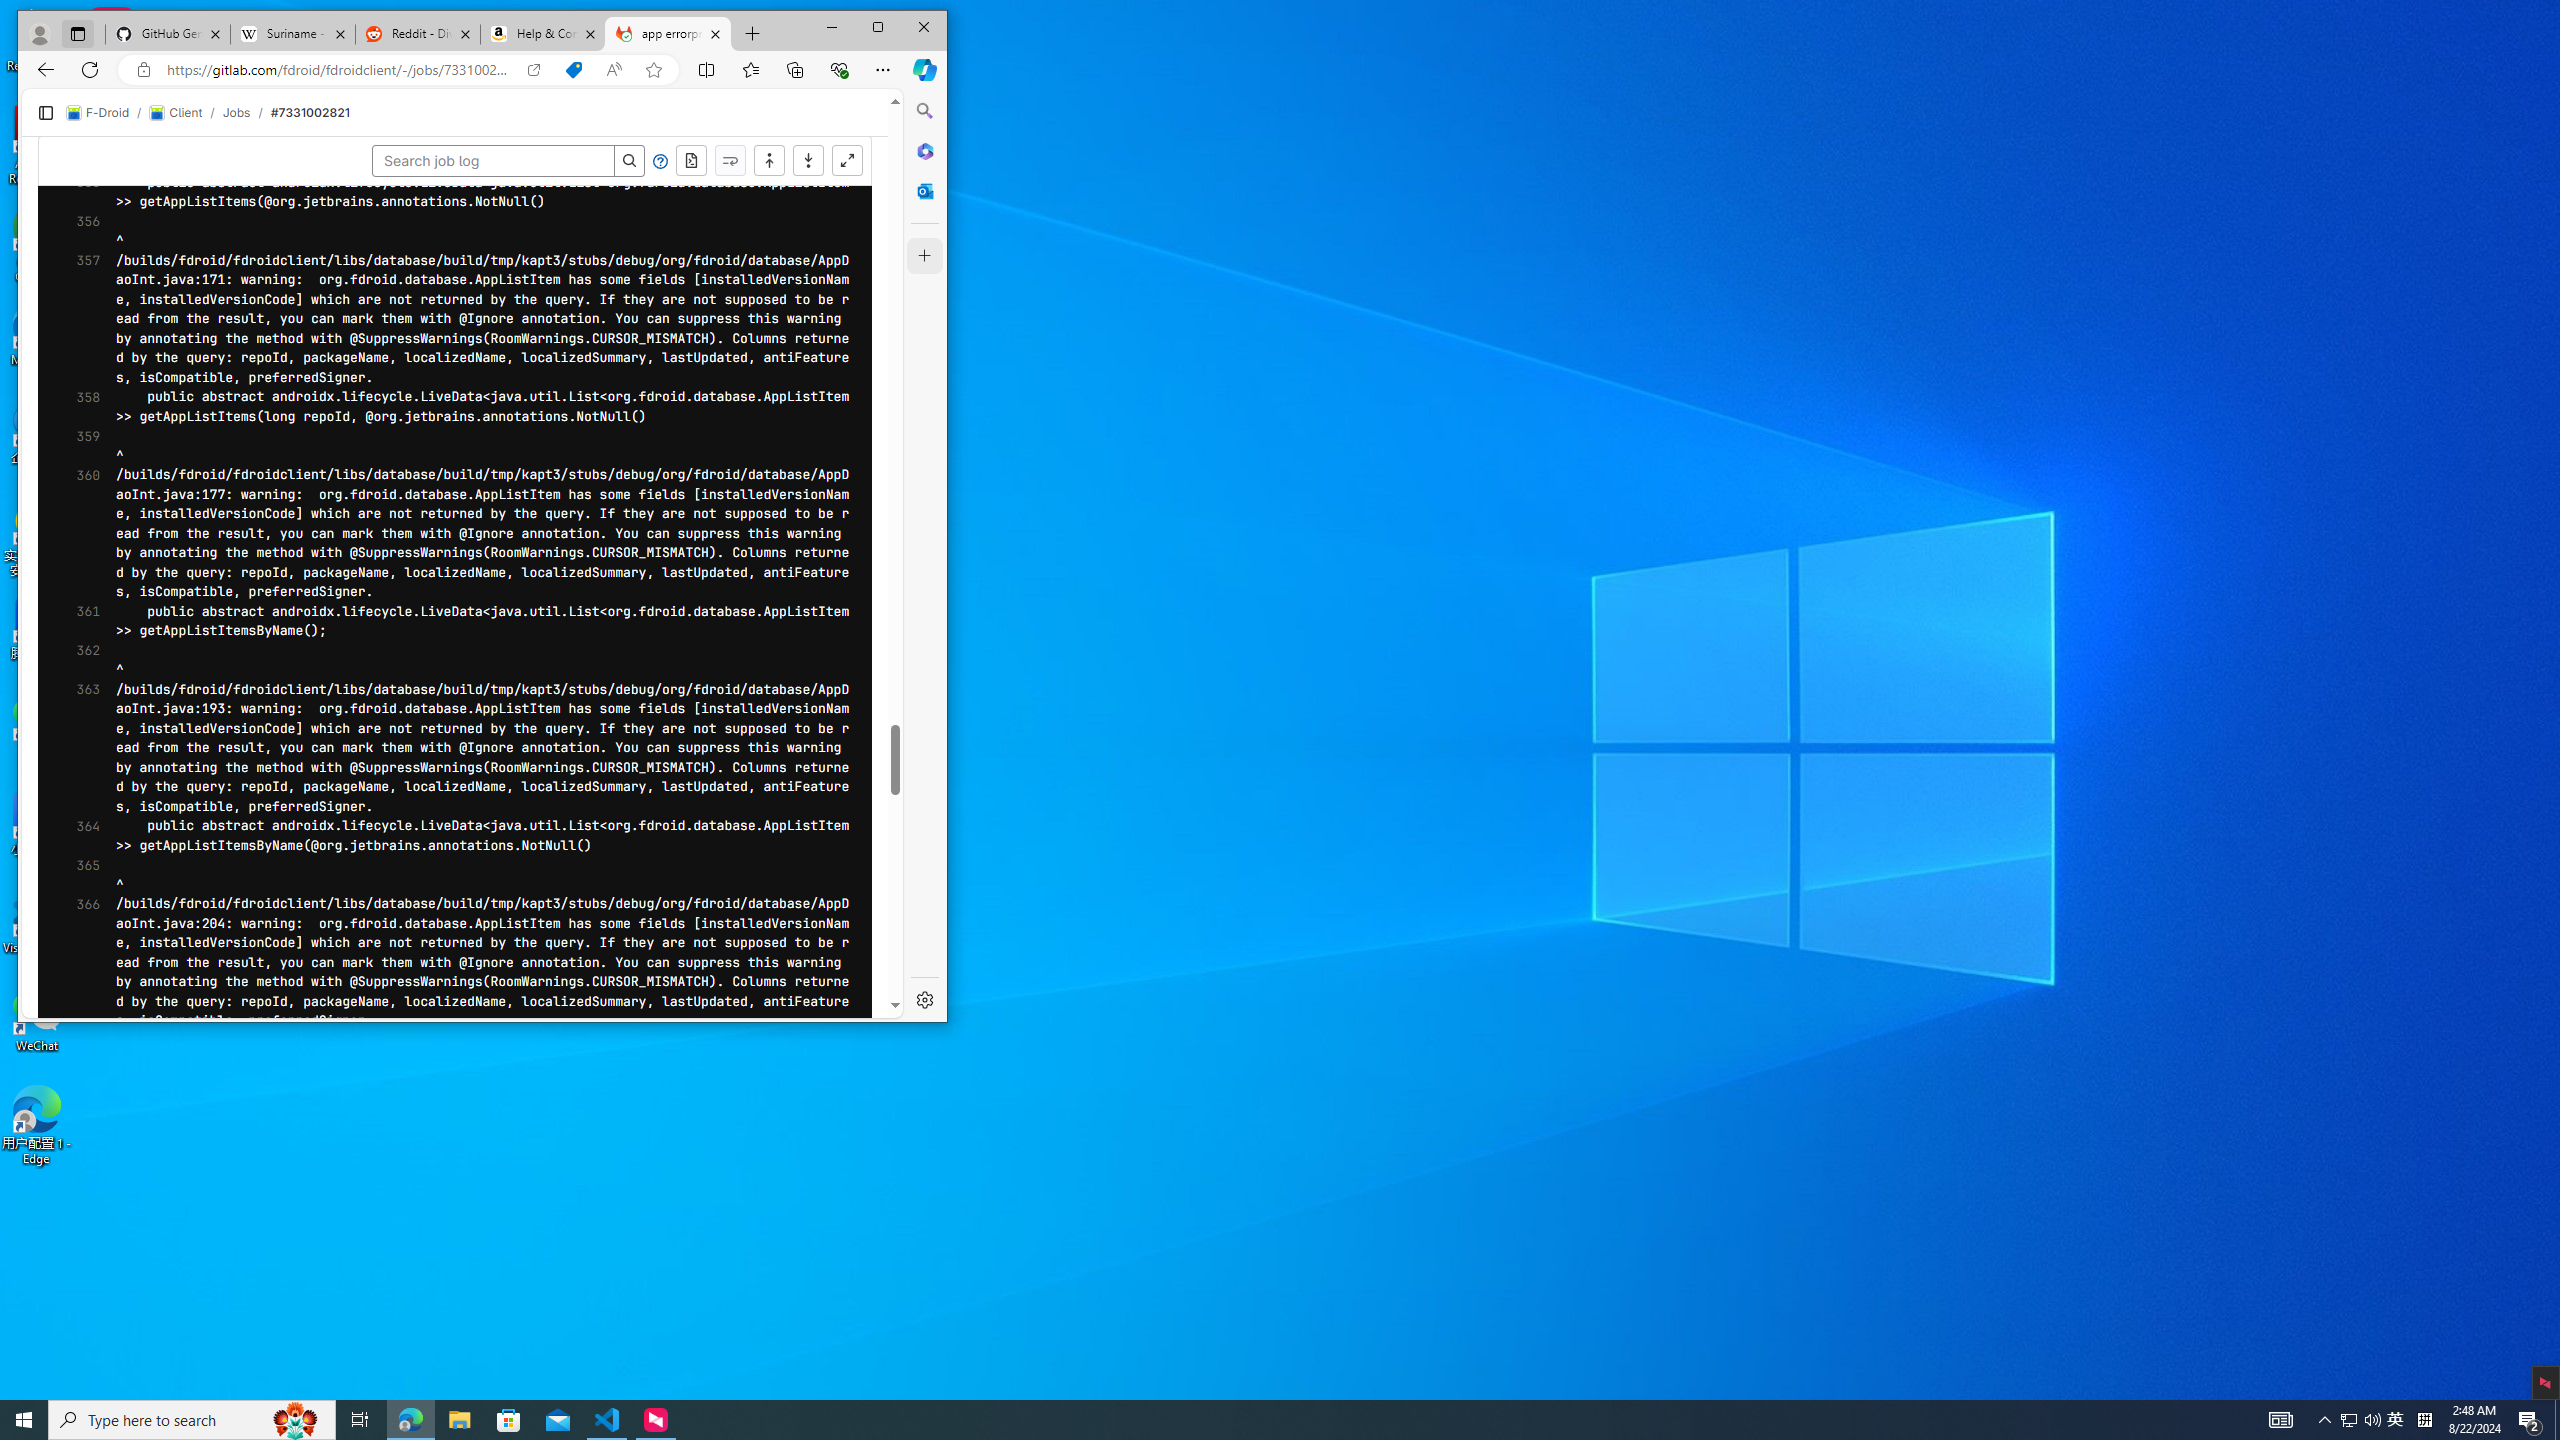 This screenshot has width=2560, height=1440. I want to click on 427, so click(72, 781).